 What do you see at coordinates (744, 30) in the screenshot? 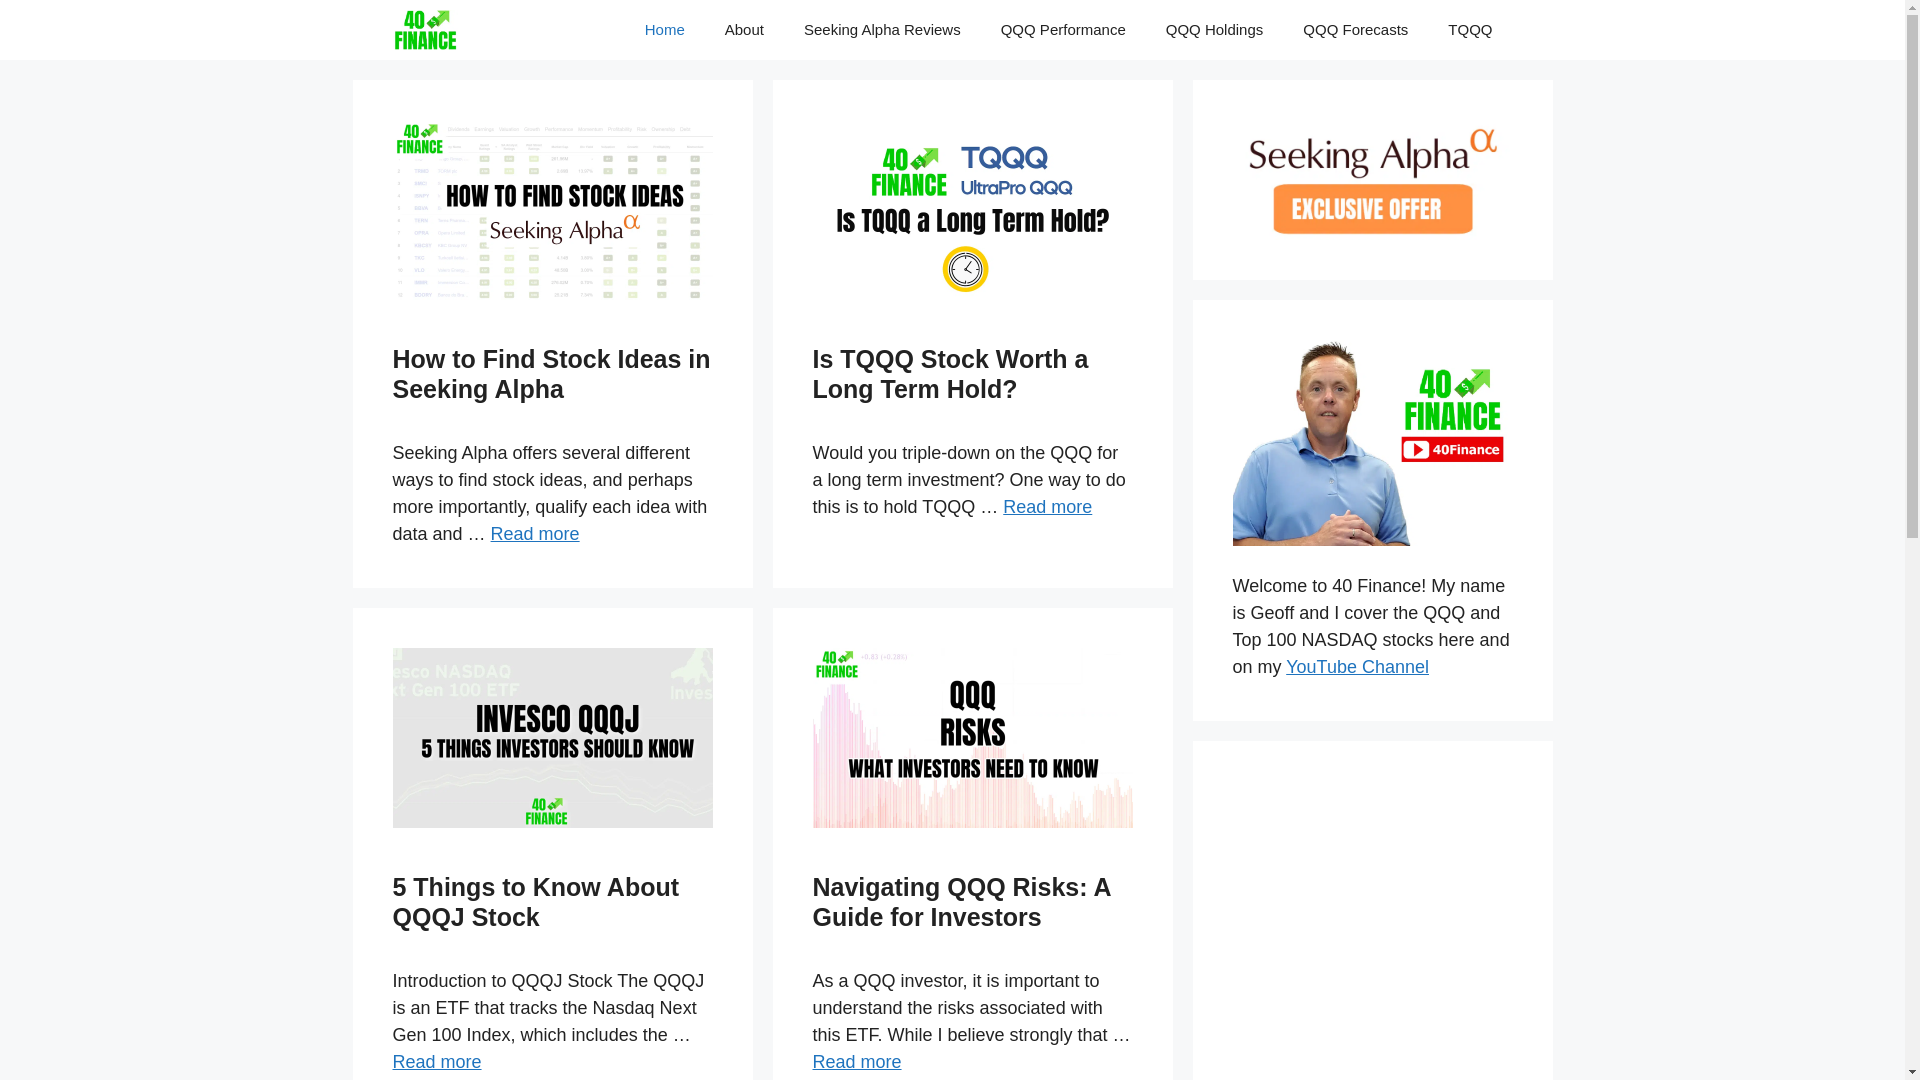
I see `About` at bounding box center [744, 30].